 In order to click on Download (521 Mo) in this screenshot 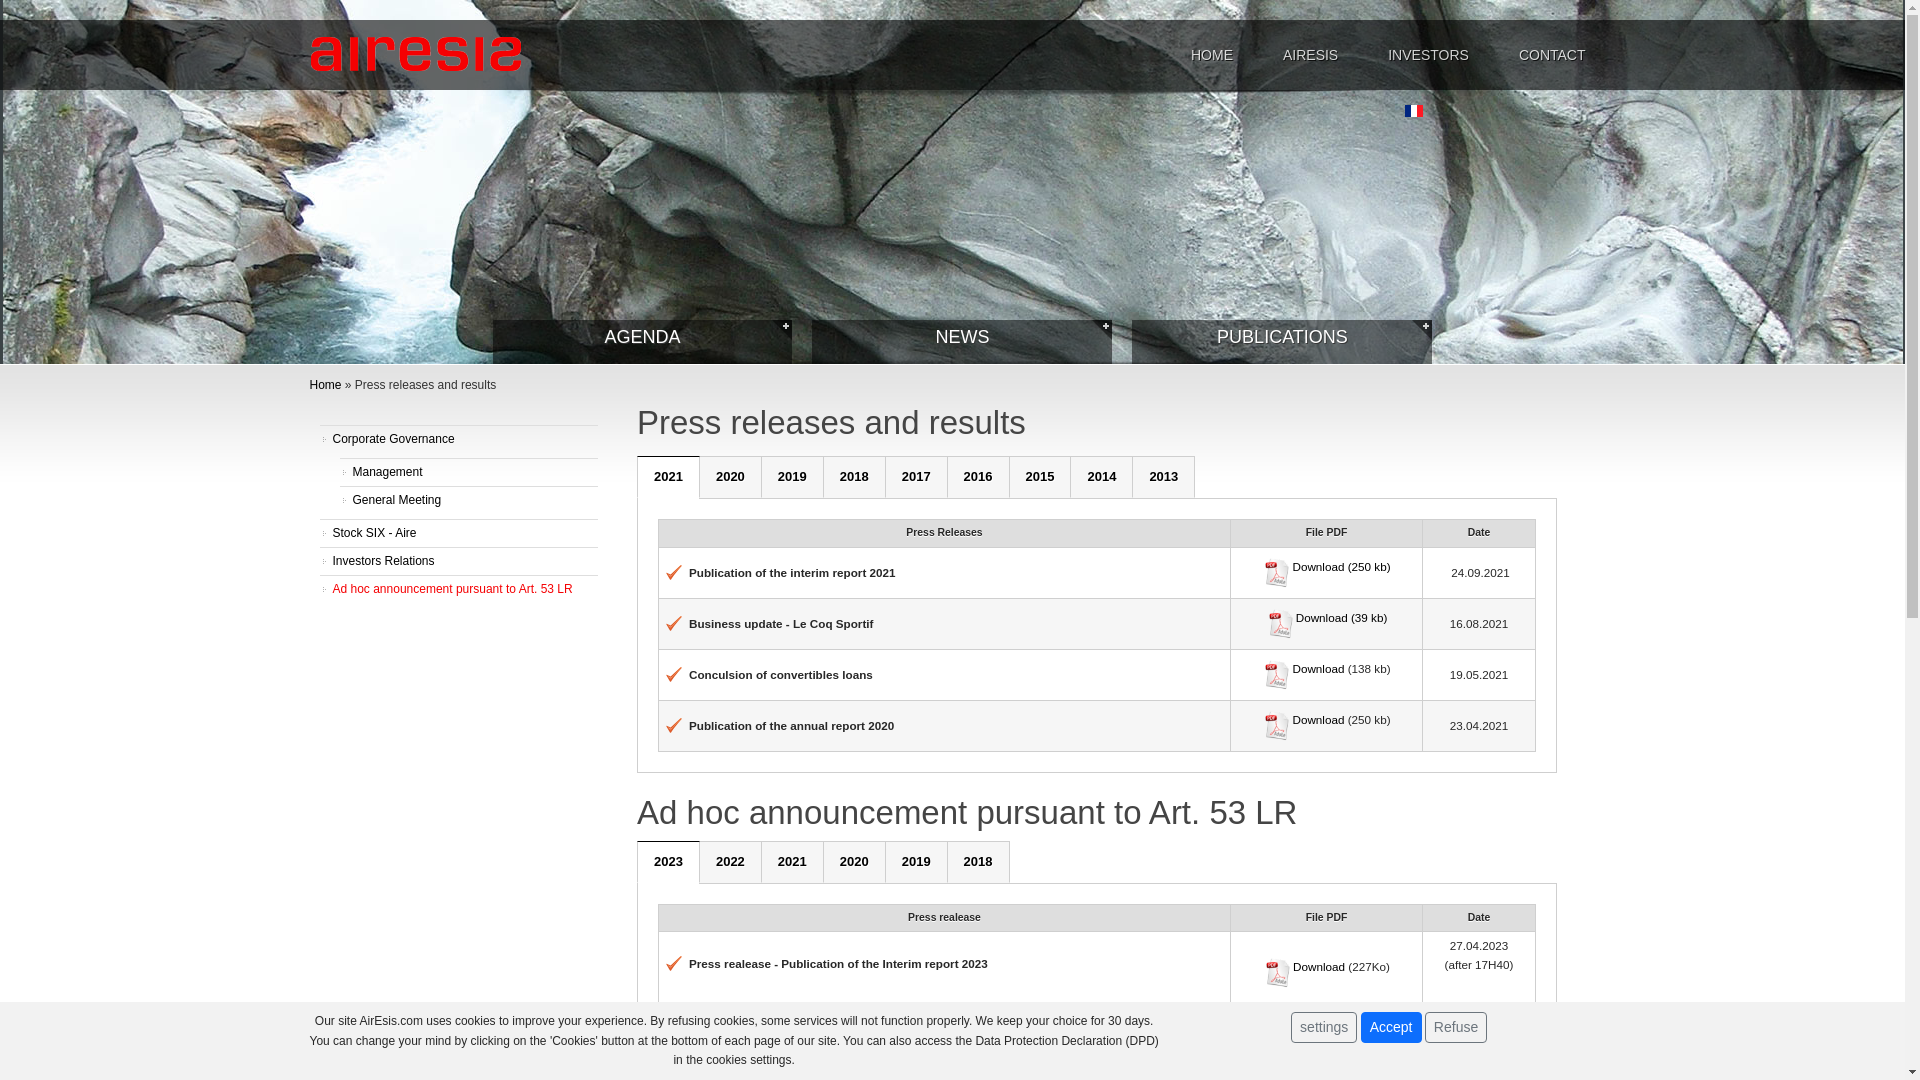, I will do `click(1341, 1048)`.